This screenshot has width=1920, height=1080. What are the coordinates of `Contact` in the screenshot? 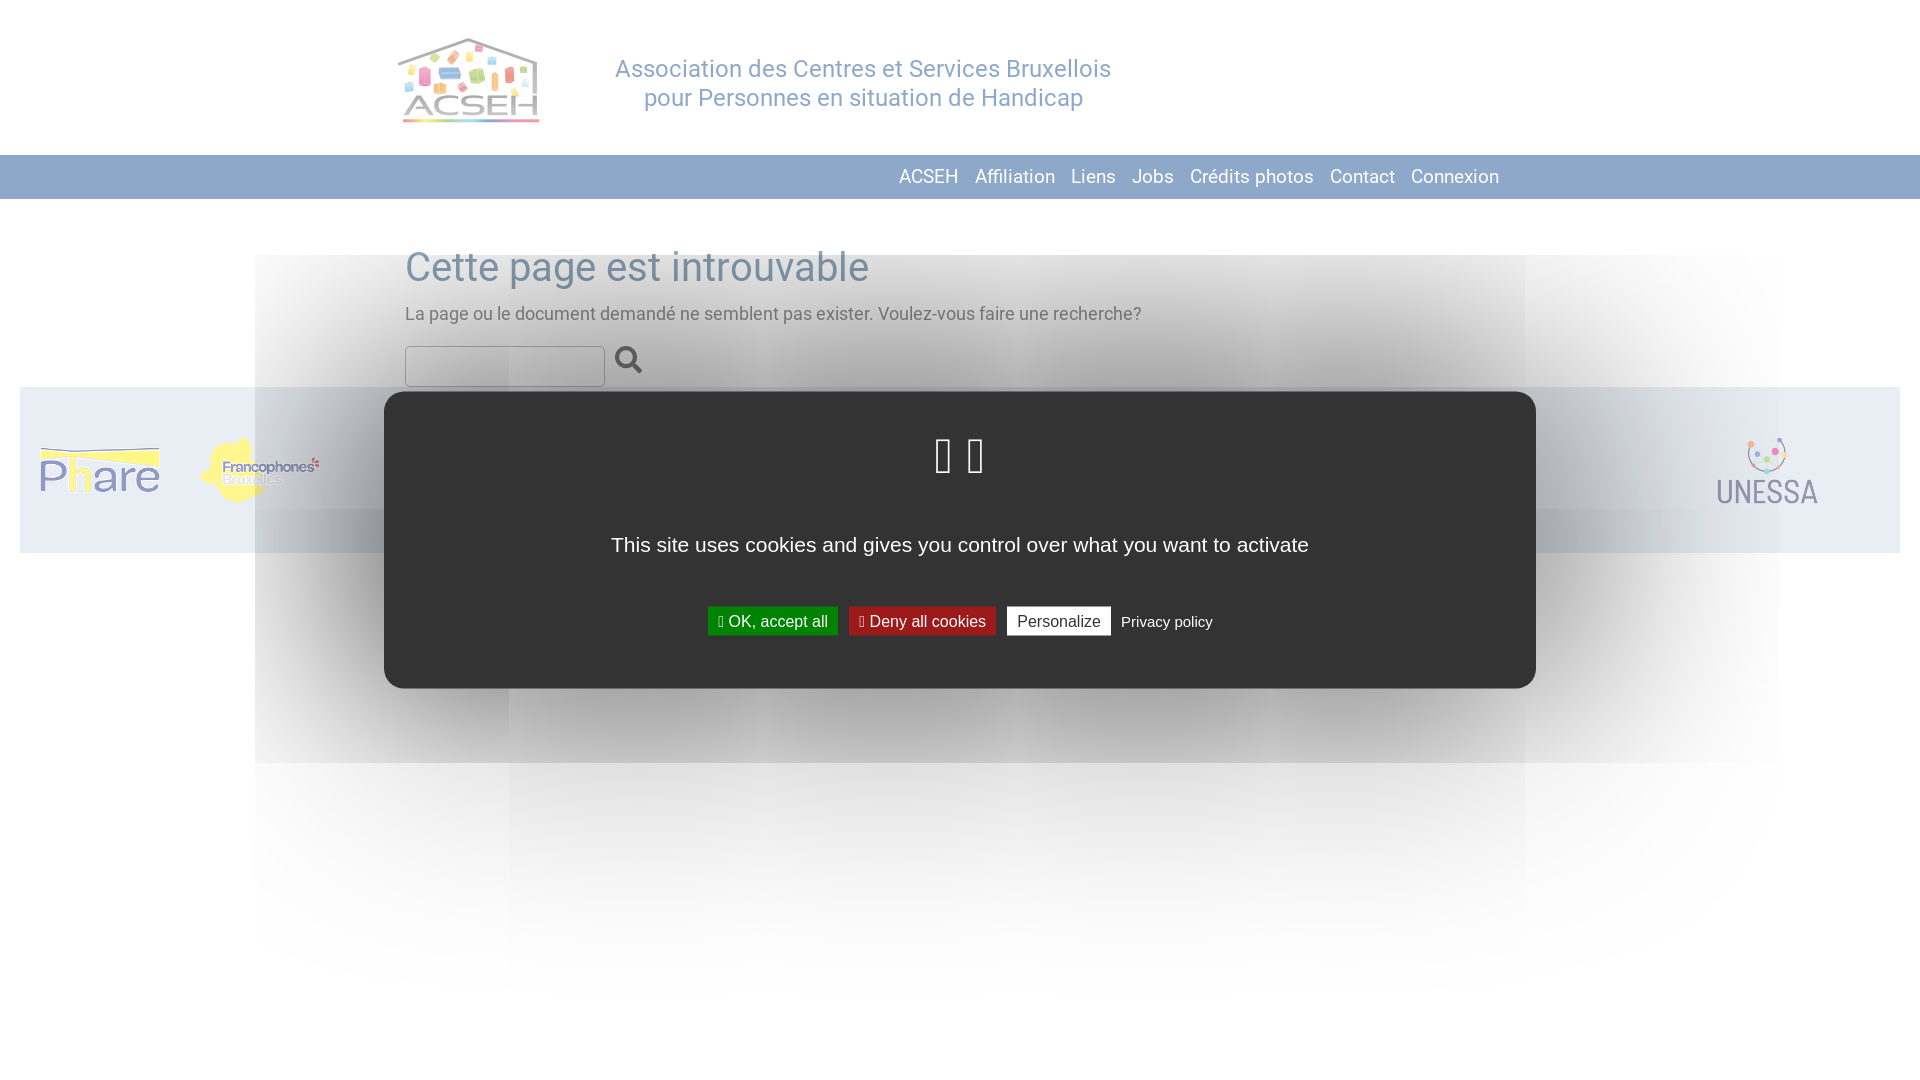 It's located at (1362, 176).